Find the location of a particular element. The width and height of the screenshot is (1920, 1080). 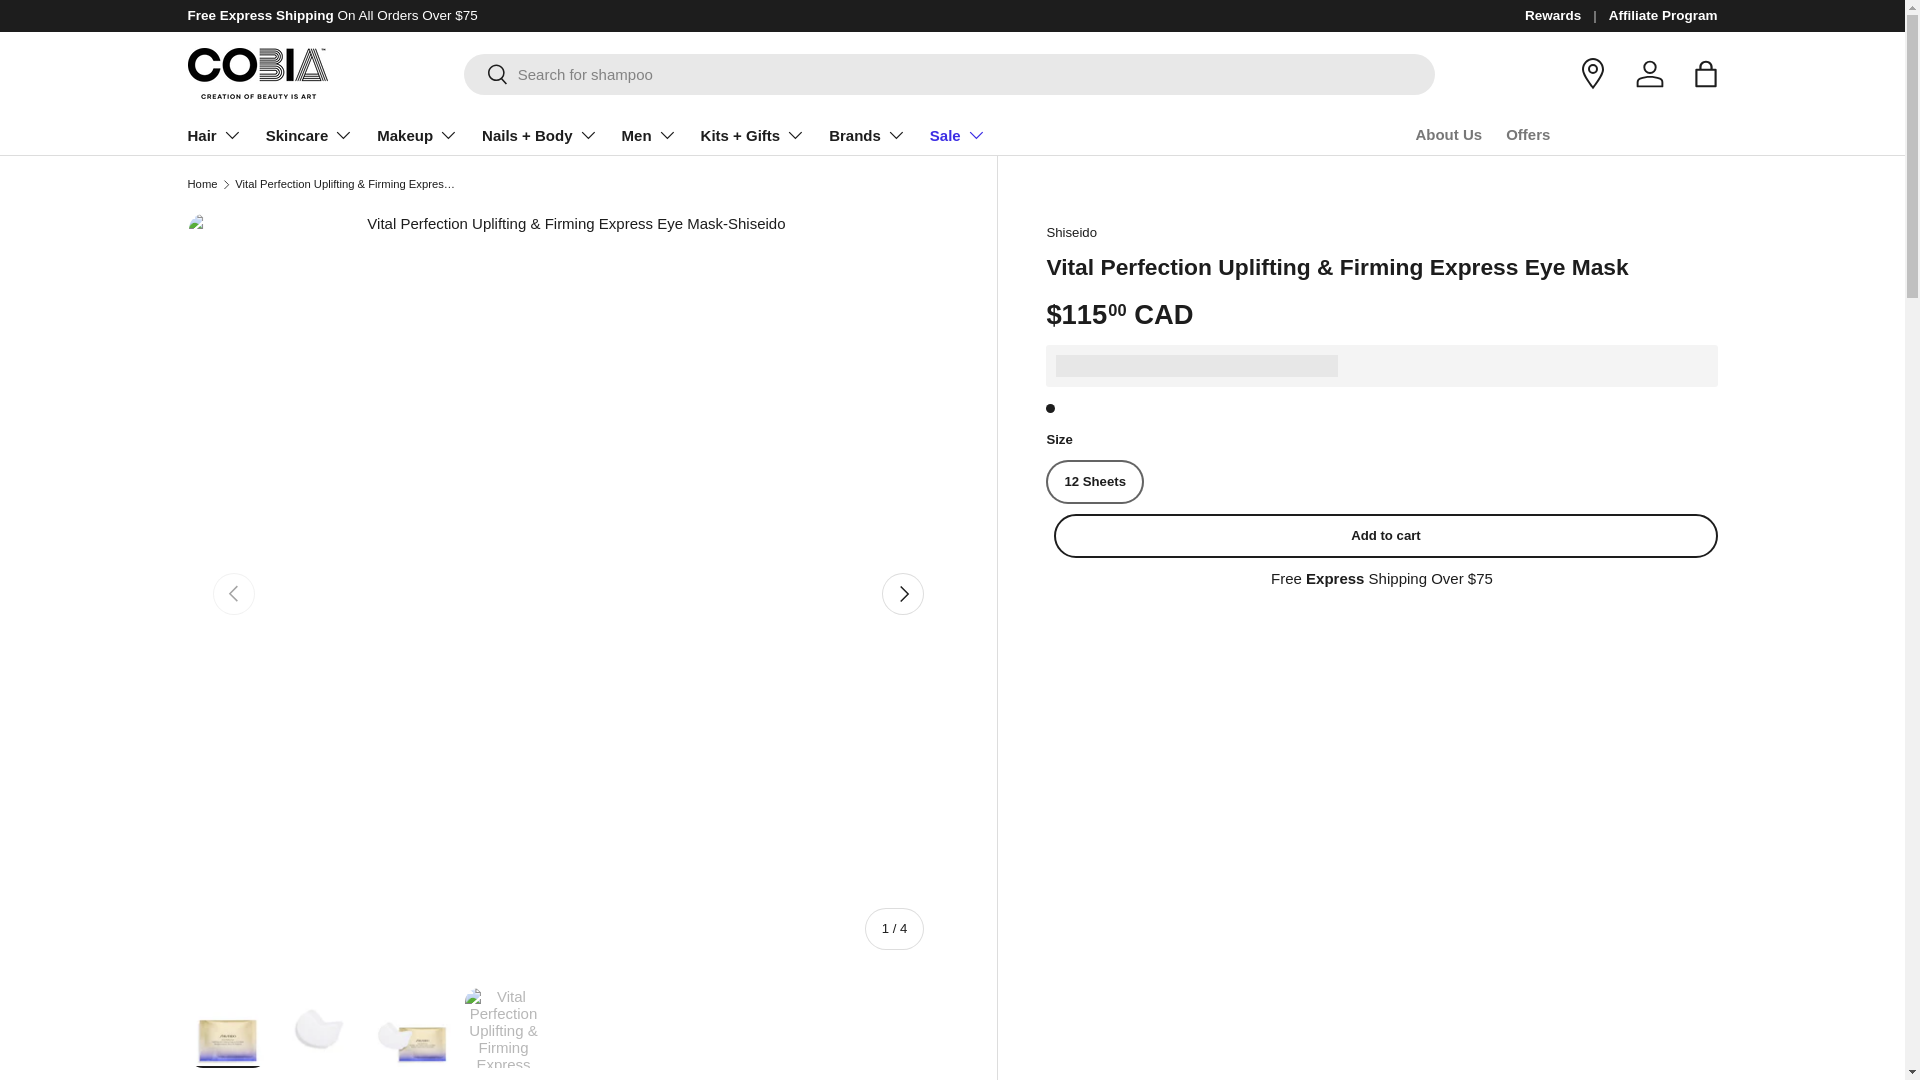

Bag is located at coordinates (1706, 74).